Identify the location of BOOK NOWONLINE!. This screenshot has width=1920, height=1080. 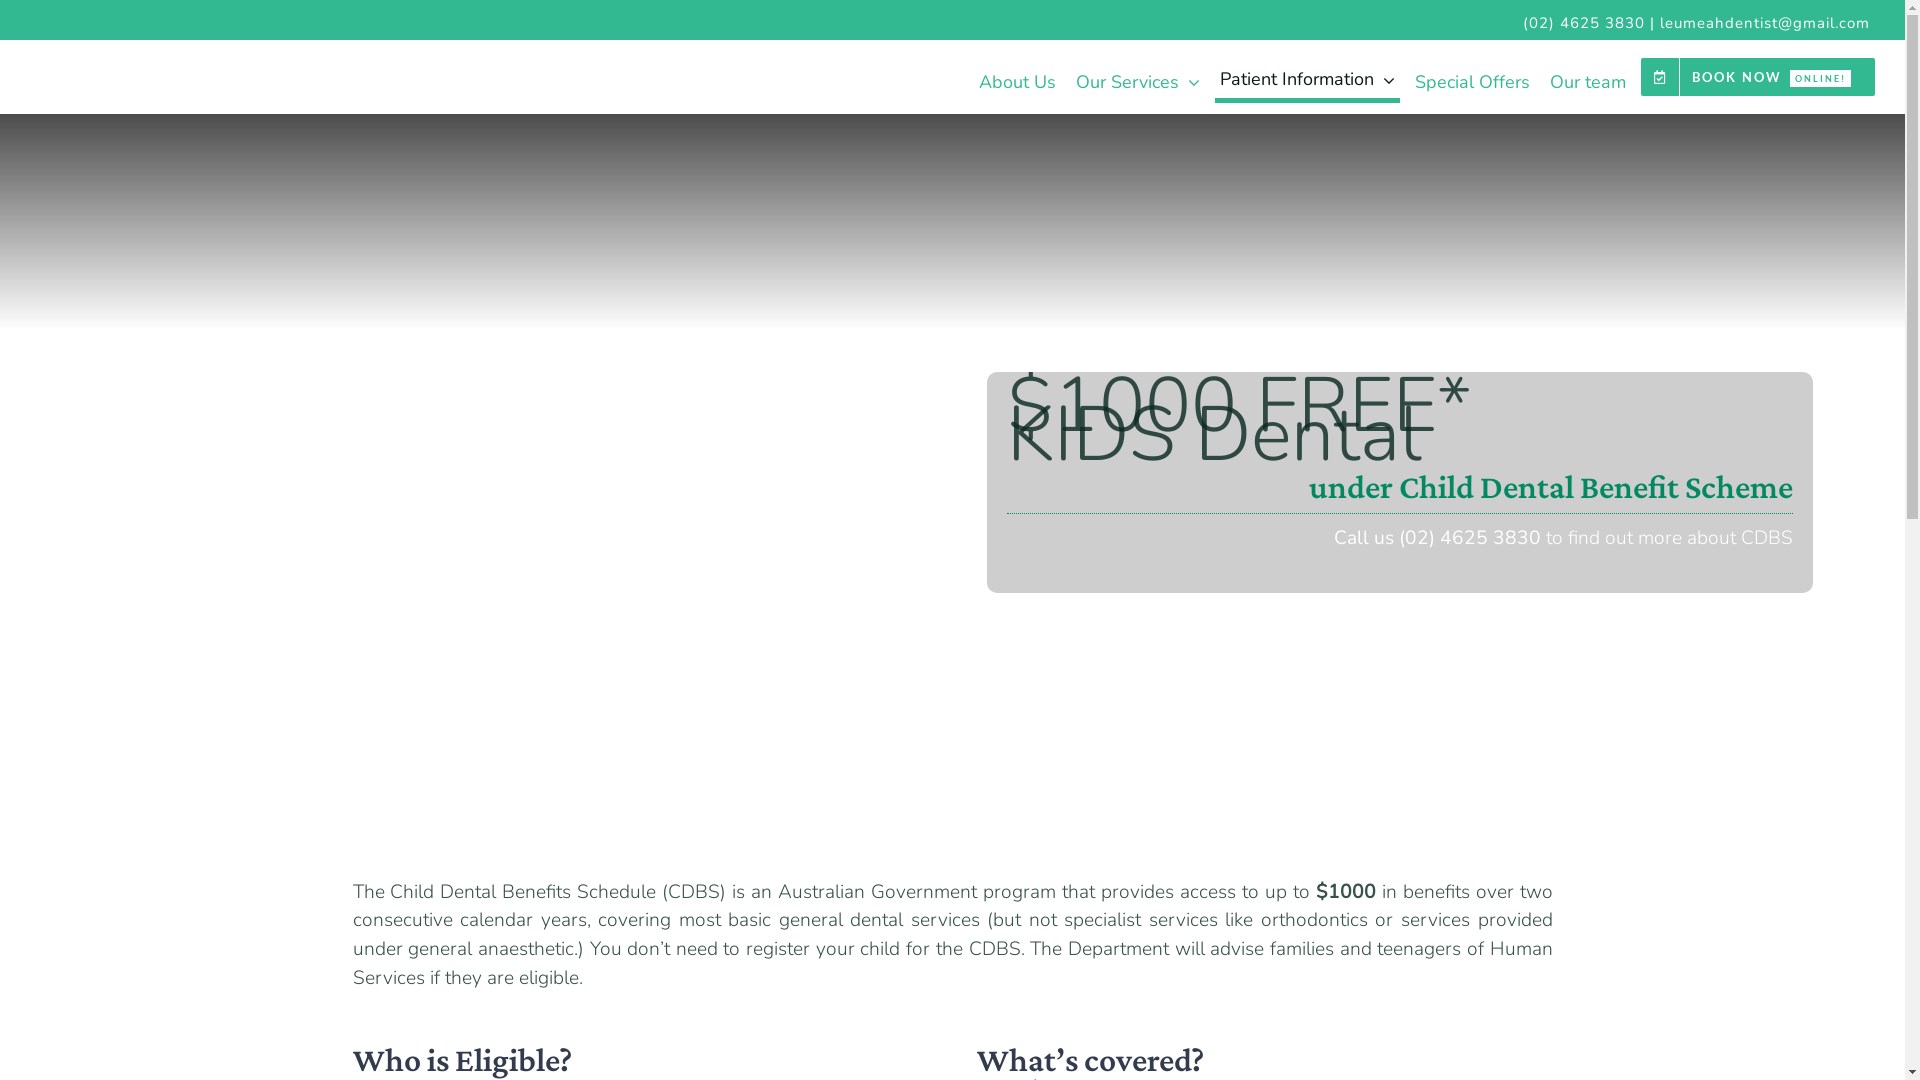
(1758, 77).